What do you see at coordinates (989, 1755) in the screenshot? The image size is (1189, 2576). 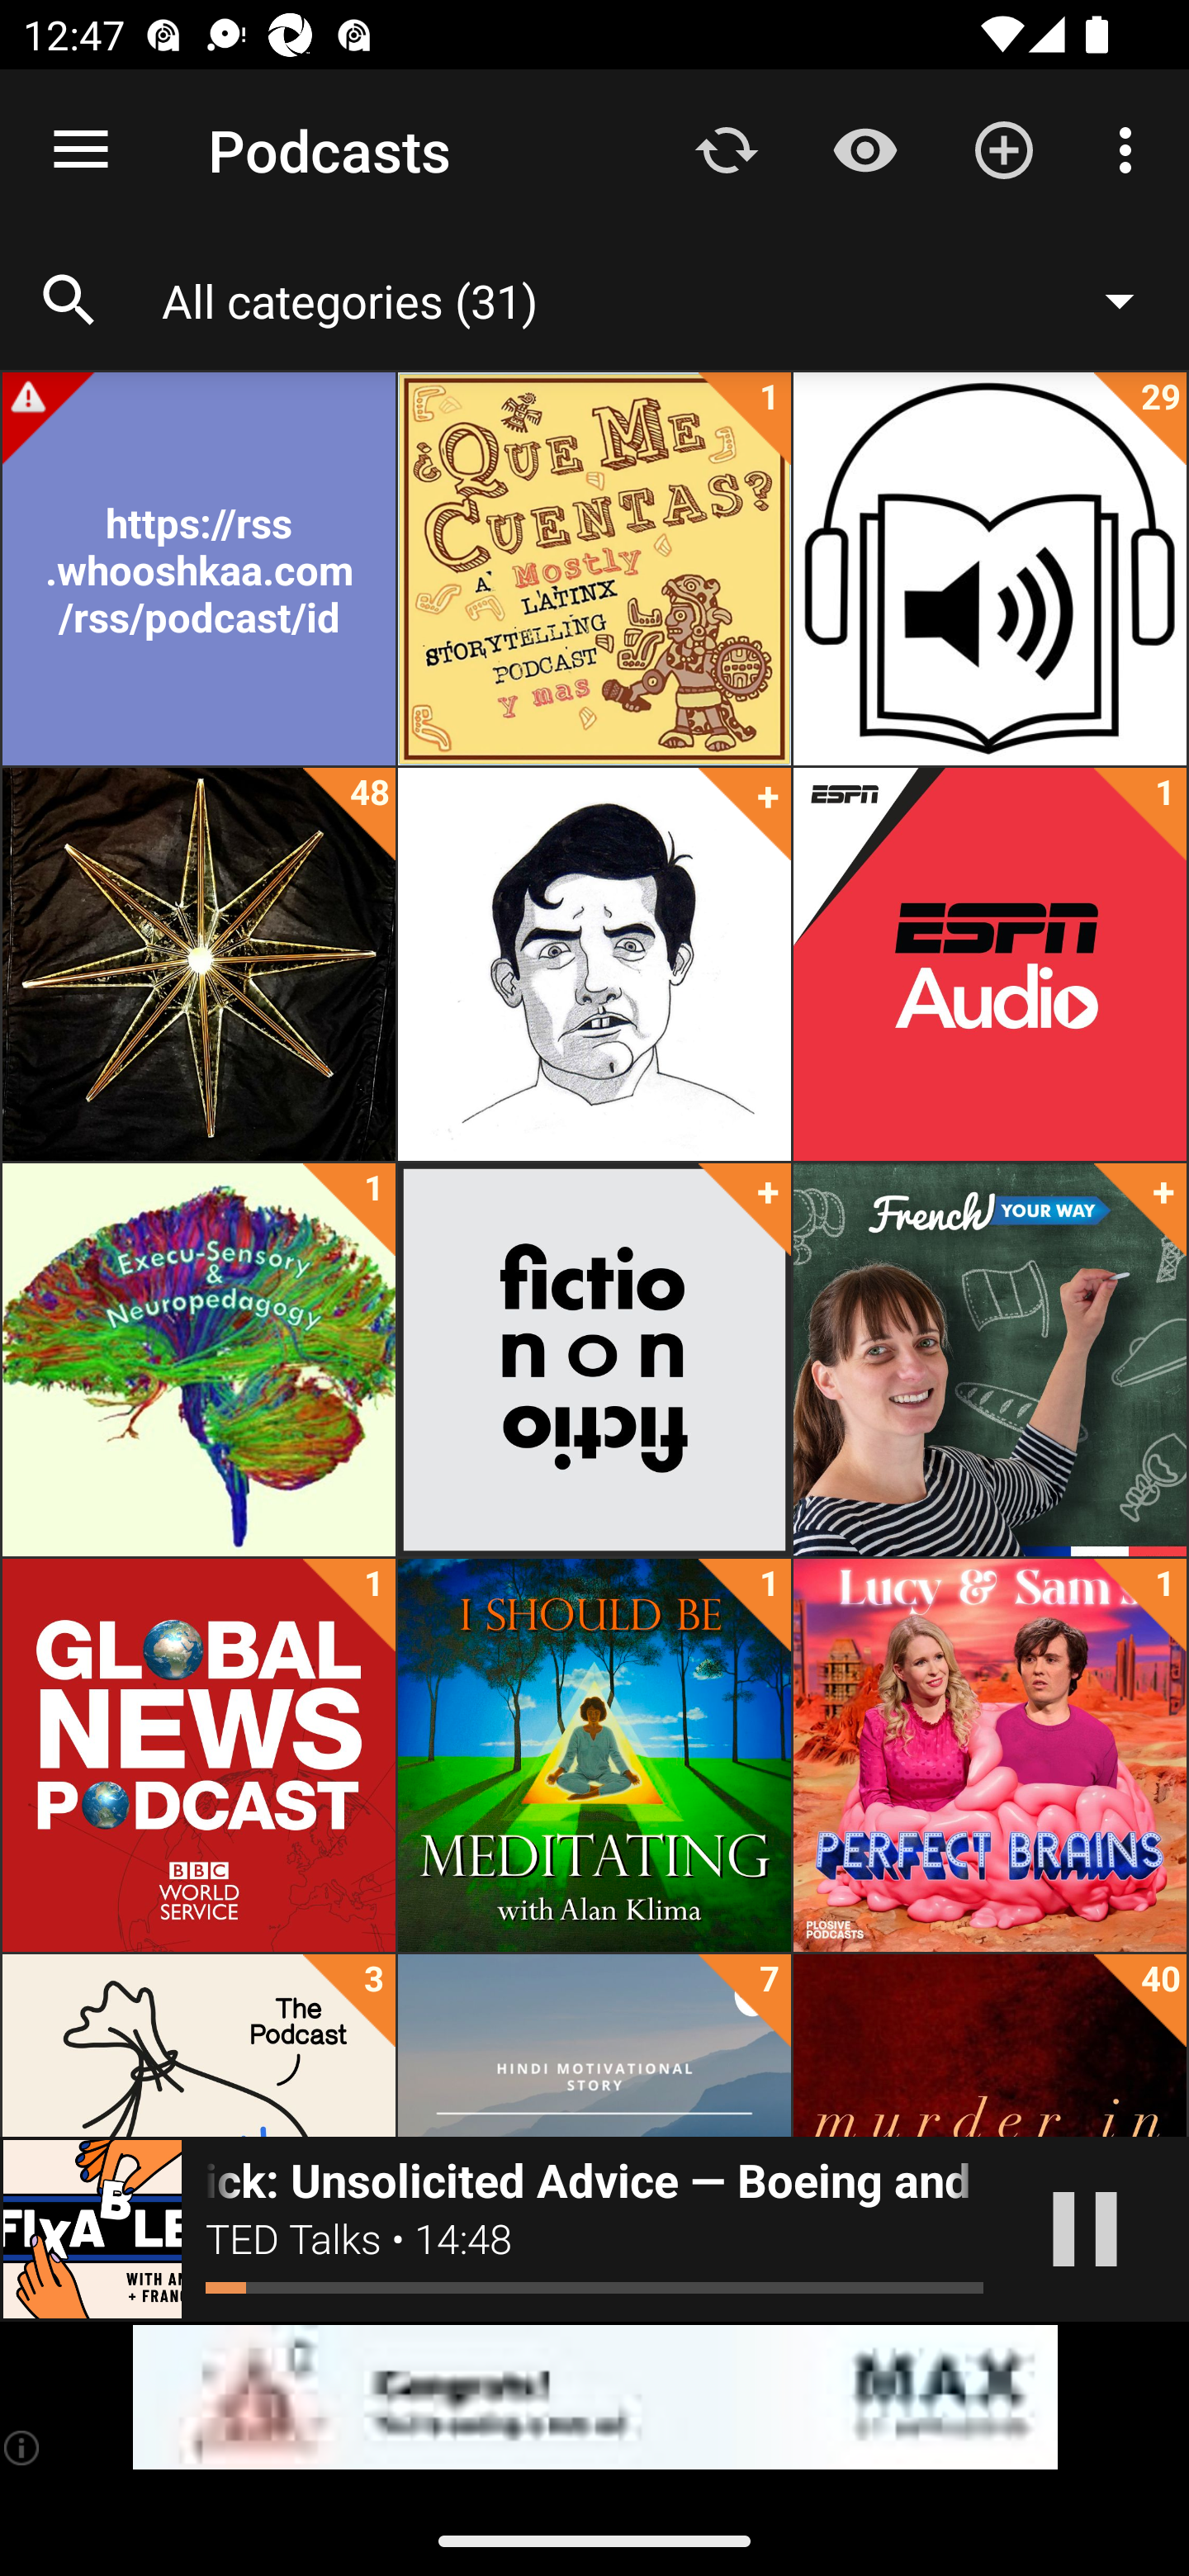 I see `Lucy & Sam's Perfect Brains 1` at bounding box center [989, 1755].